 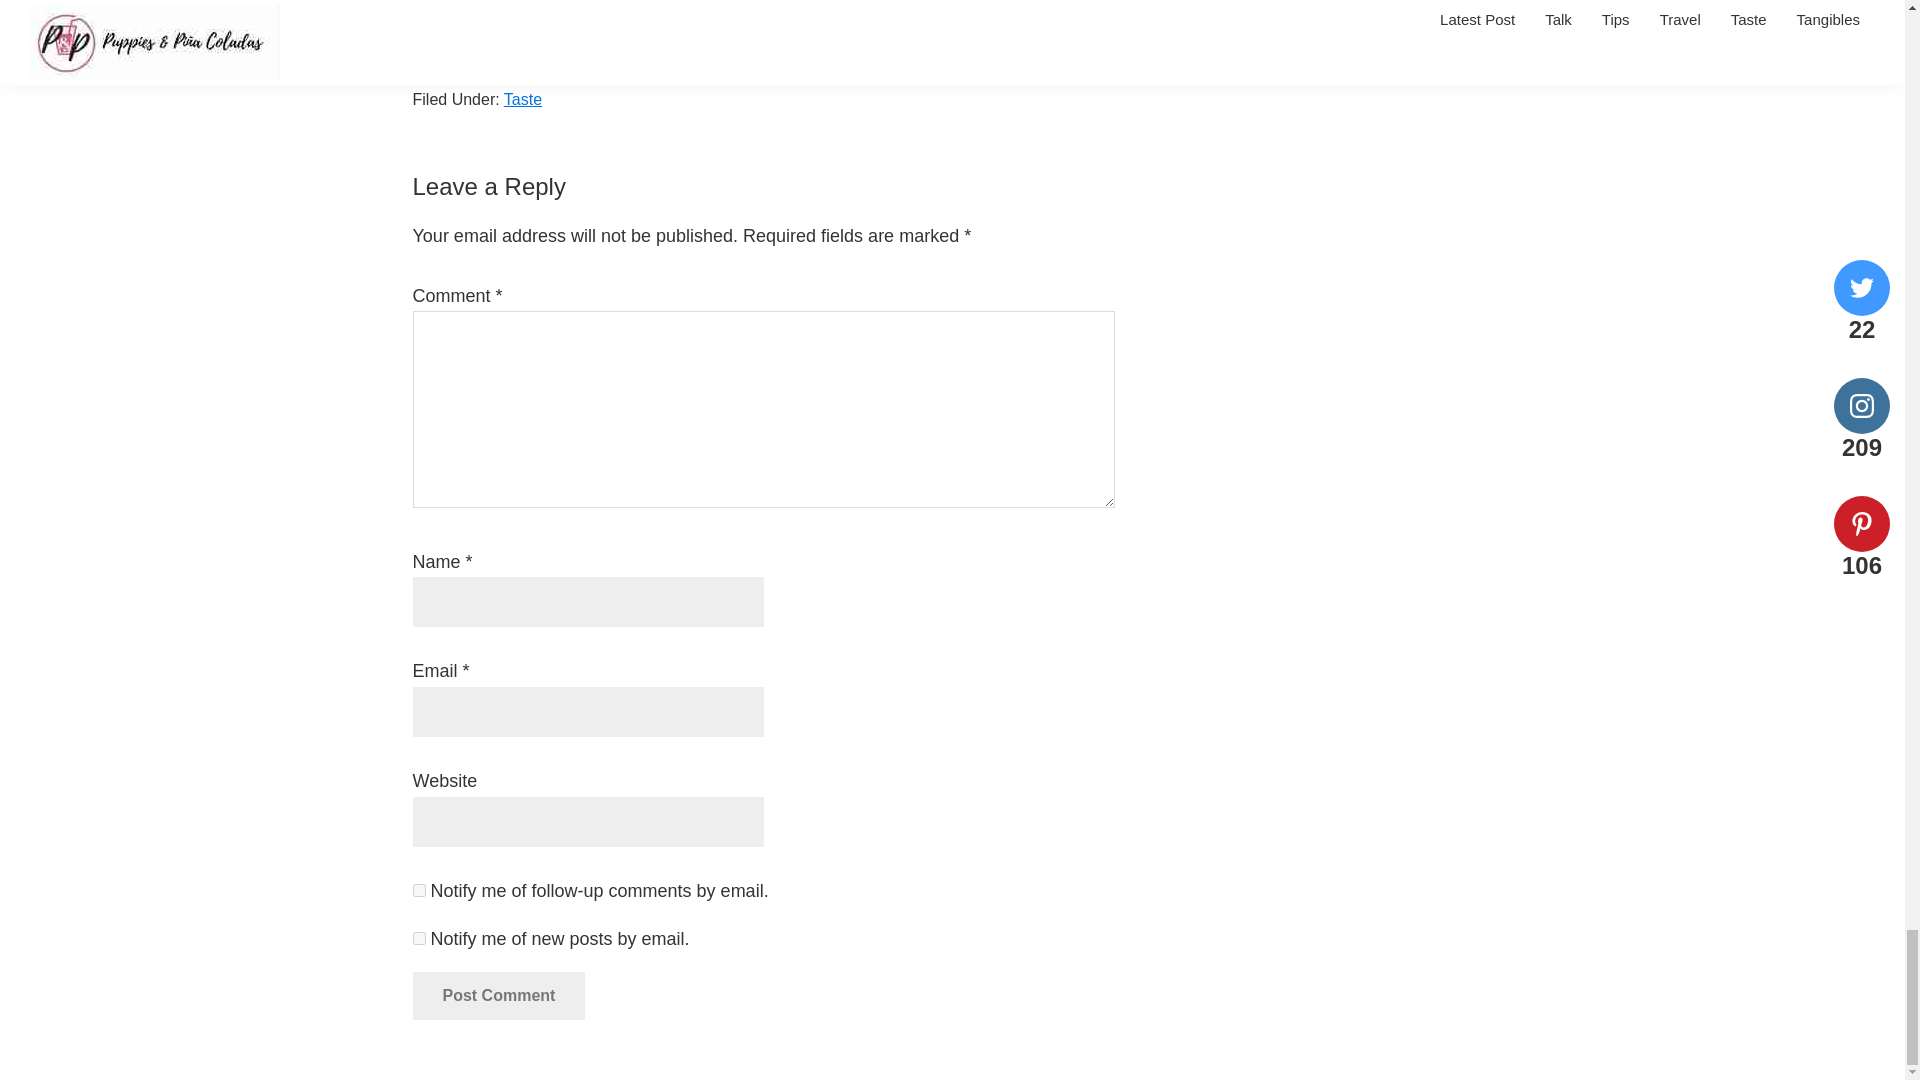 I want to click on Post Comment, so click(x=498, y=996).